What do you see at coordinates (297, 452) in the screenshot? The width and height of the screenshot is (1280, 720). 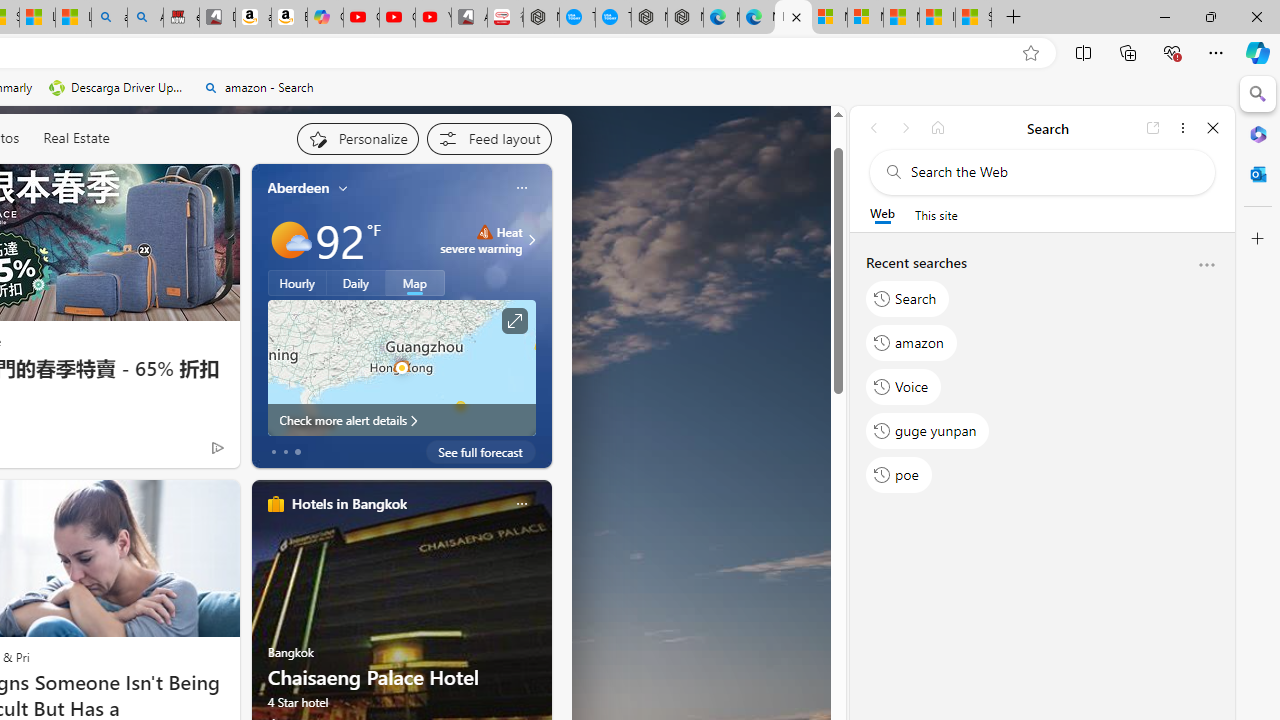 I see `tab-2` at bounding box center [297, 452].